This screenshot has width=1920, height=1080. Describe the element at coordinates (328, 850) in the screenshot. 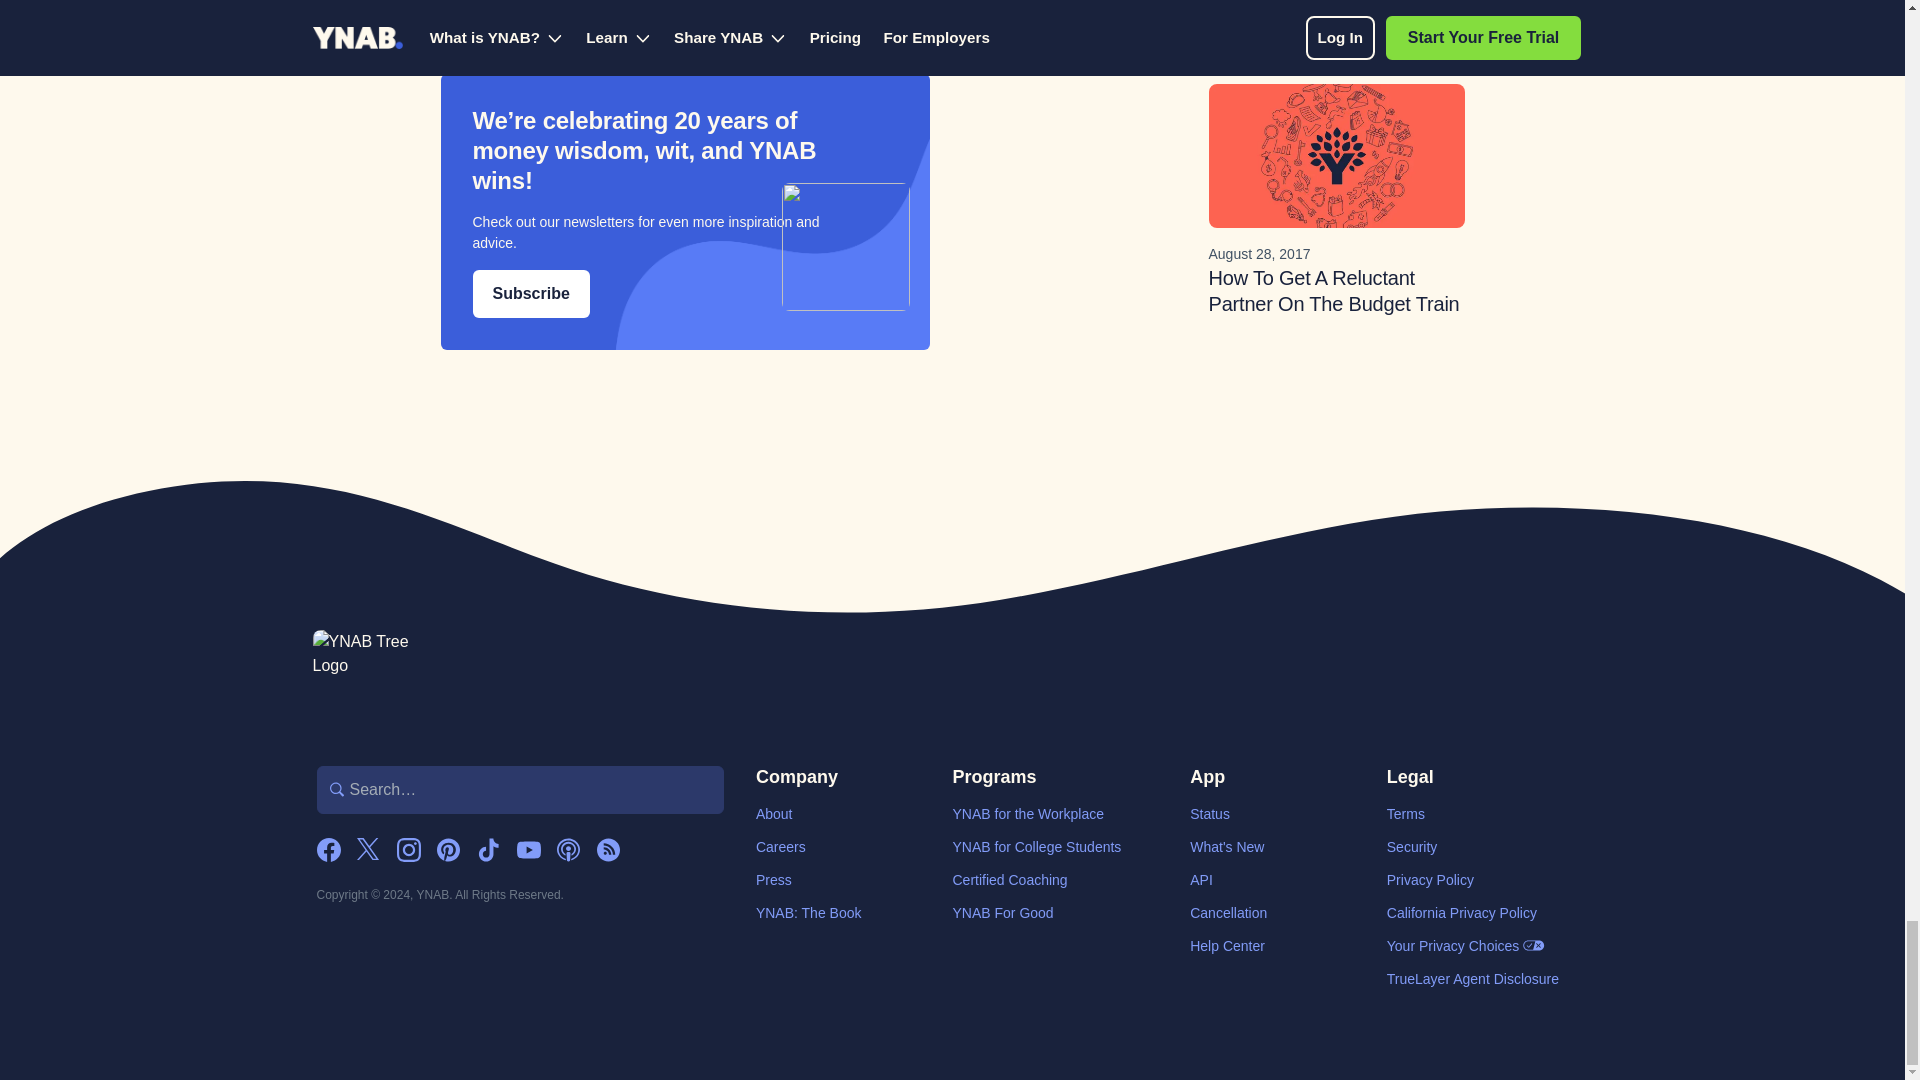

I see `Facebook Icon` at that location.